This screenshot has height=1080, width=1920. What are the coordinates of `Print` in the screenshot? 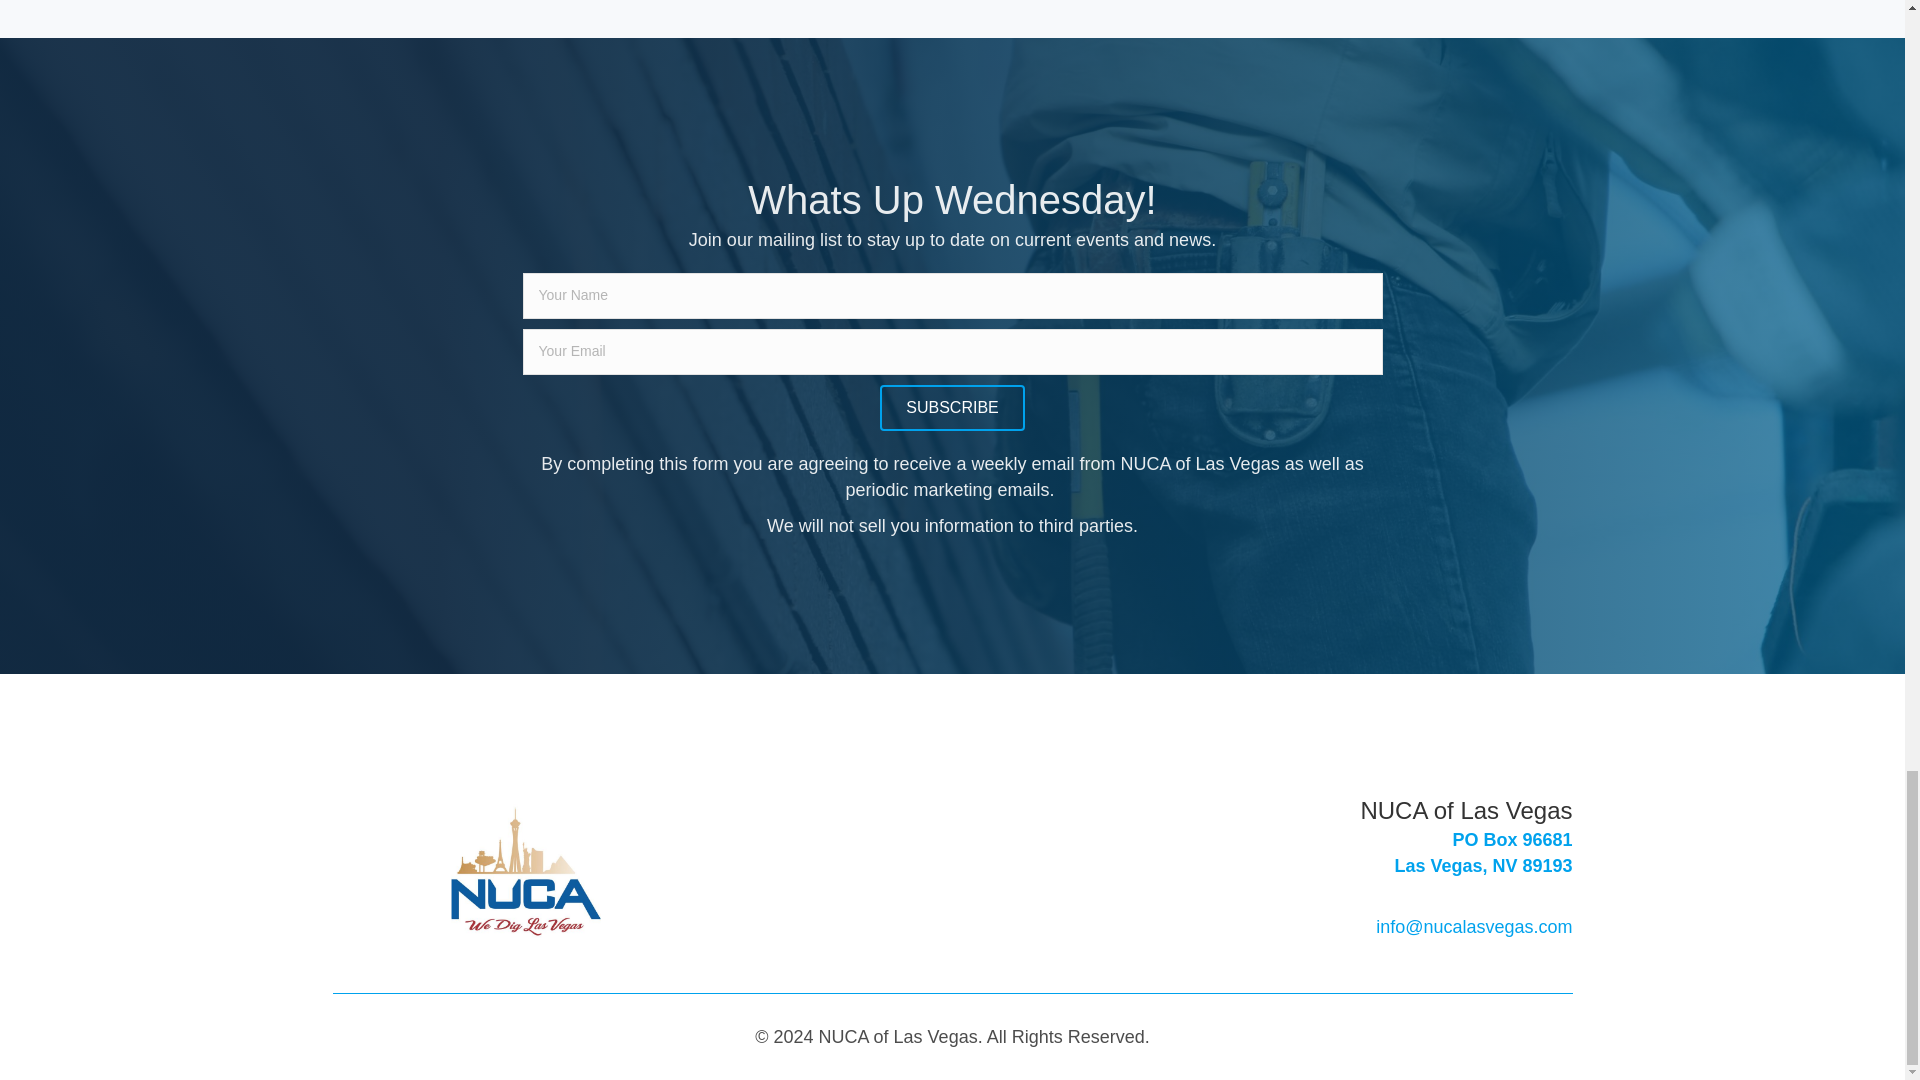 It's located at (526, 870).